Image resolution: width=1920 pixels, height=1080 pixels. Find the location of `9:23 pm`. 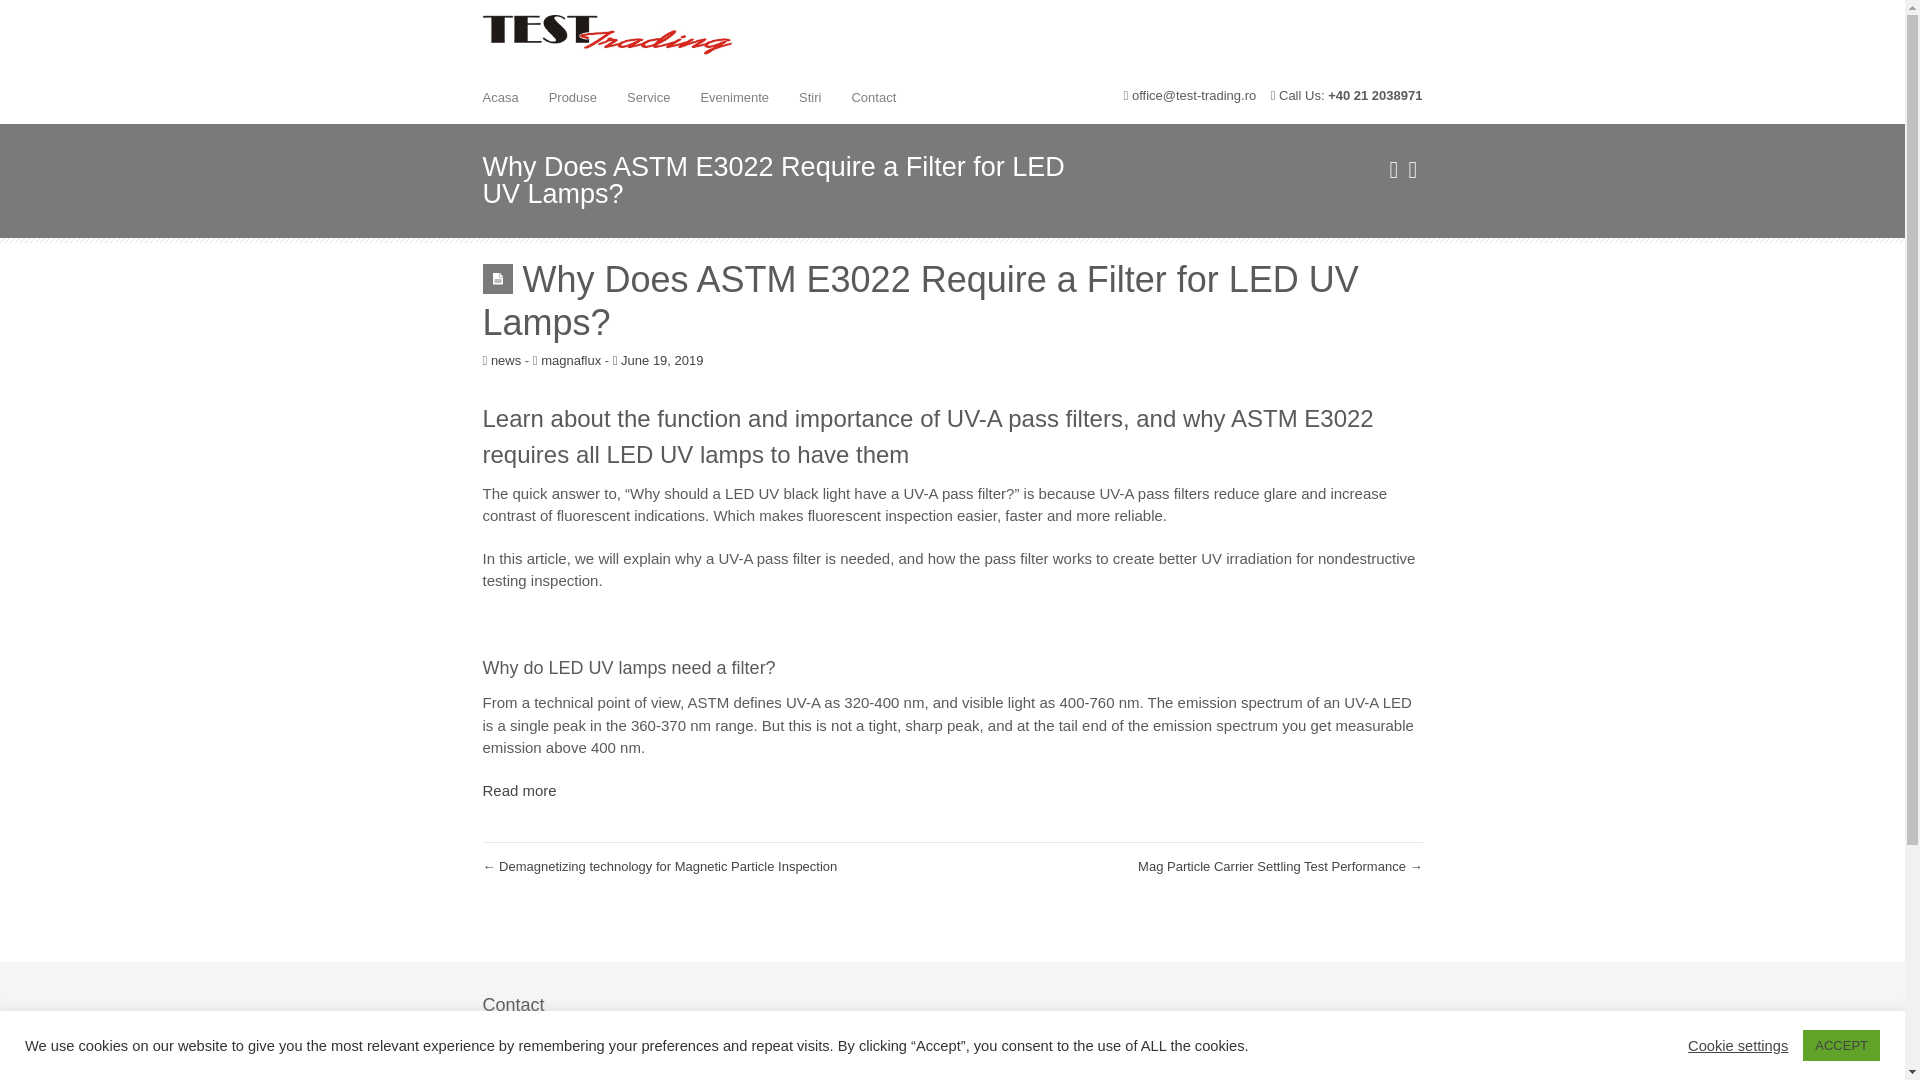

9:23 pm is located at coordinates (658, 360).